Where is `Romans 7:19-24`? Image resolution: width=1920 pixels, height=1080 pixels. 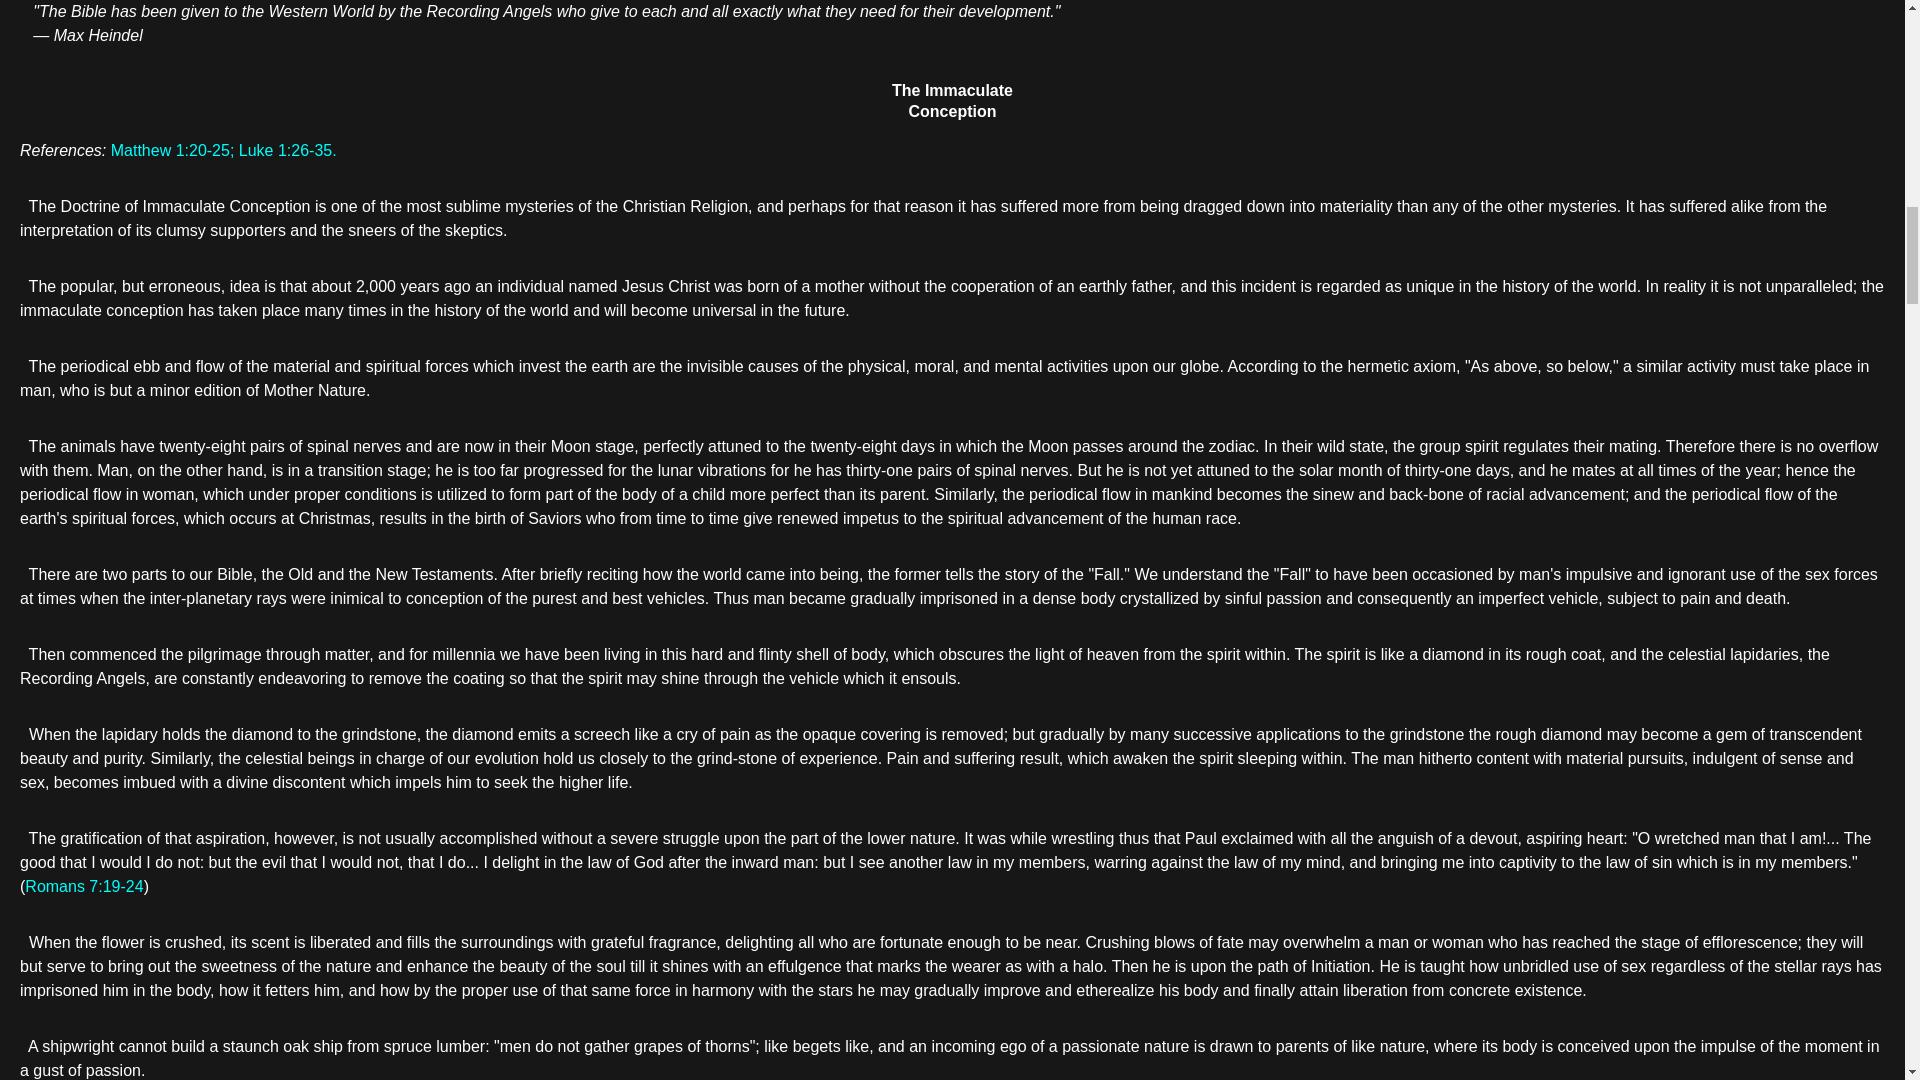 Romans 7:19-24 is located at coordinates (83, 886).